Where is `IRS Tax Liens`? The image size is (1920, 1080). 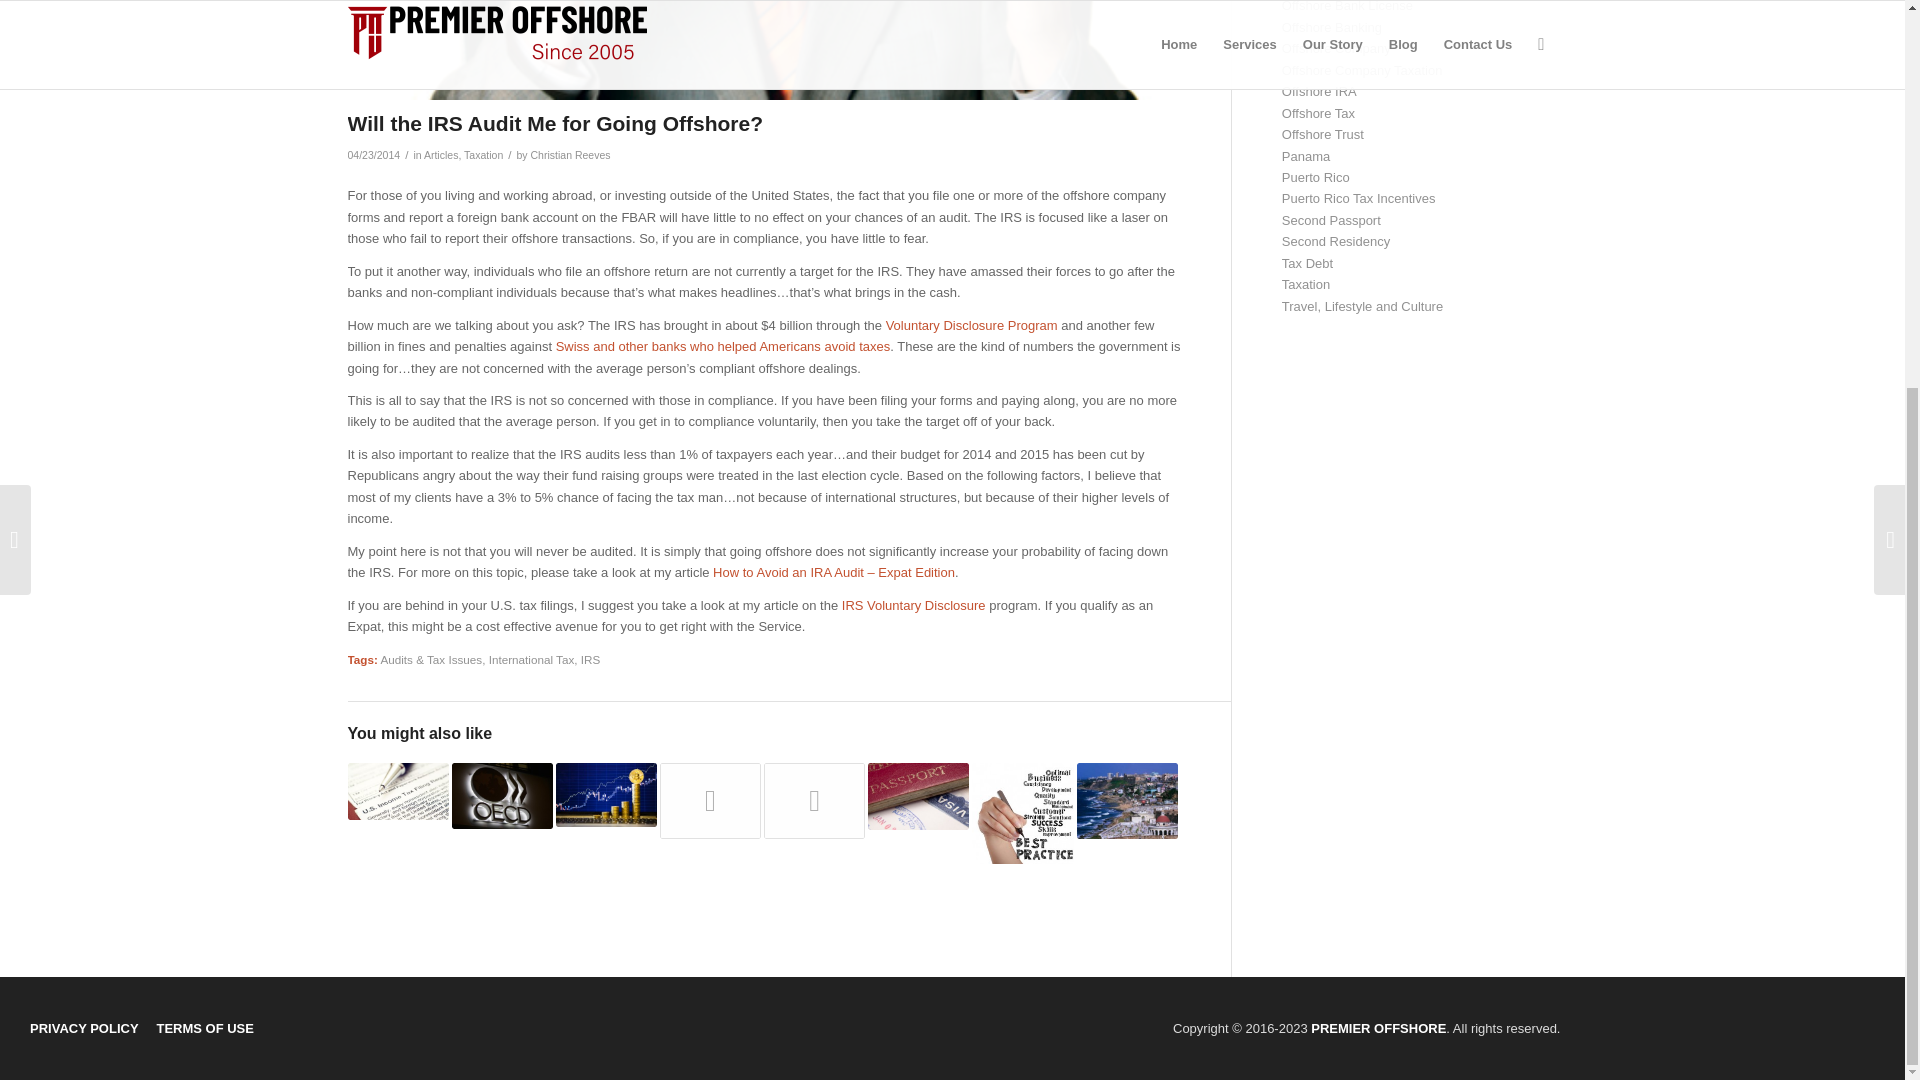 IRS Tax Liens is located at coordinates (710, 801).